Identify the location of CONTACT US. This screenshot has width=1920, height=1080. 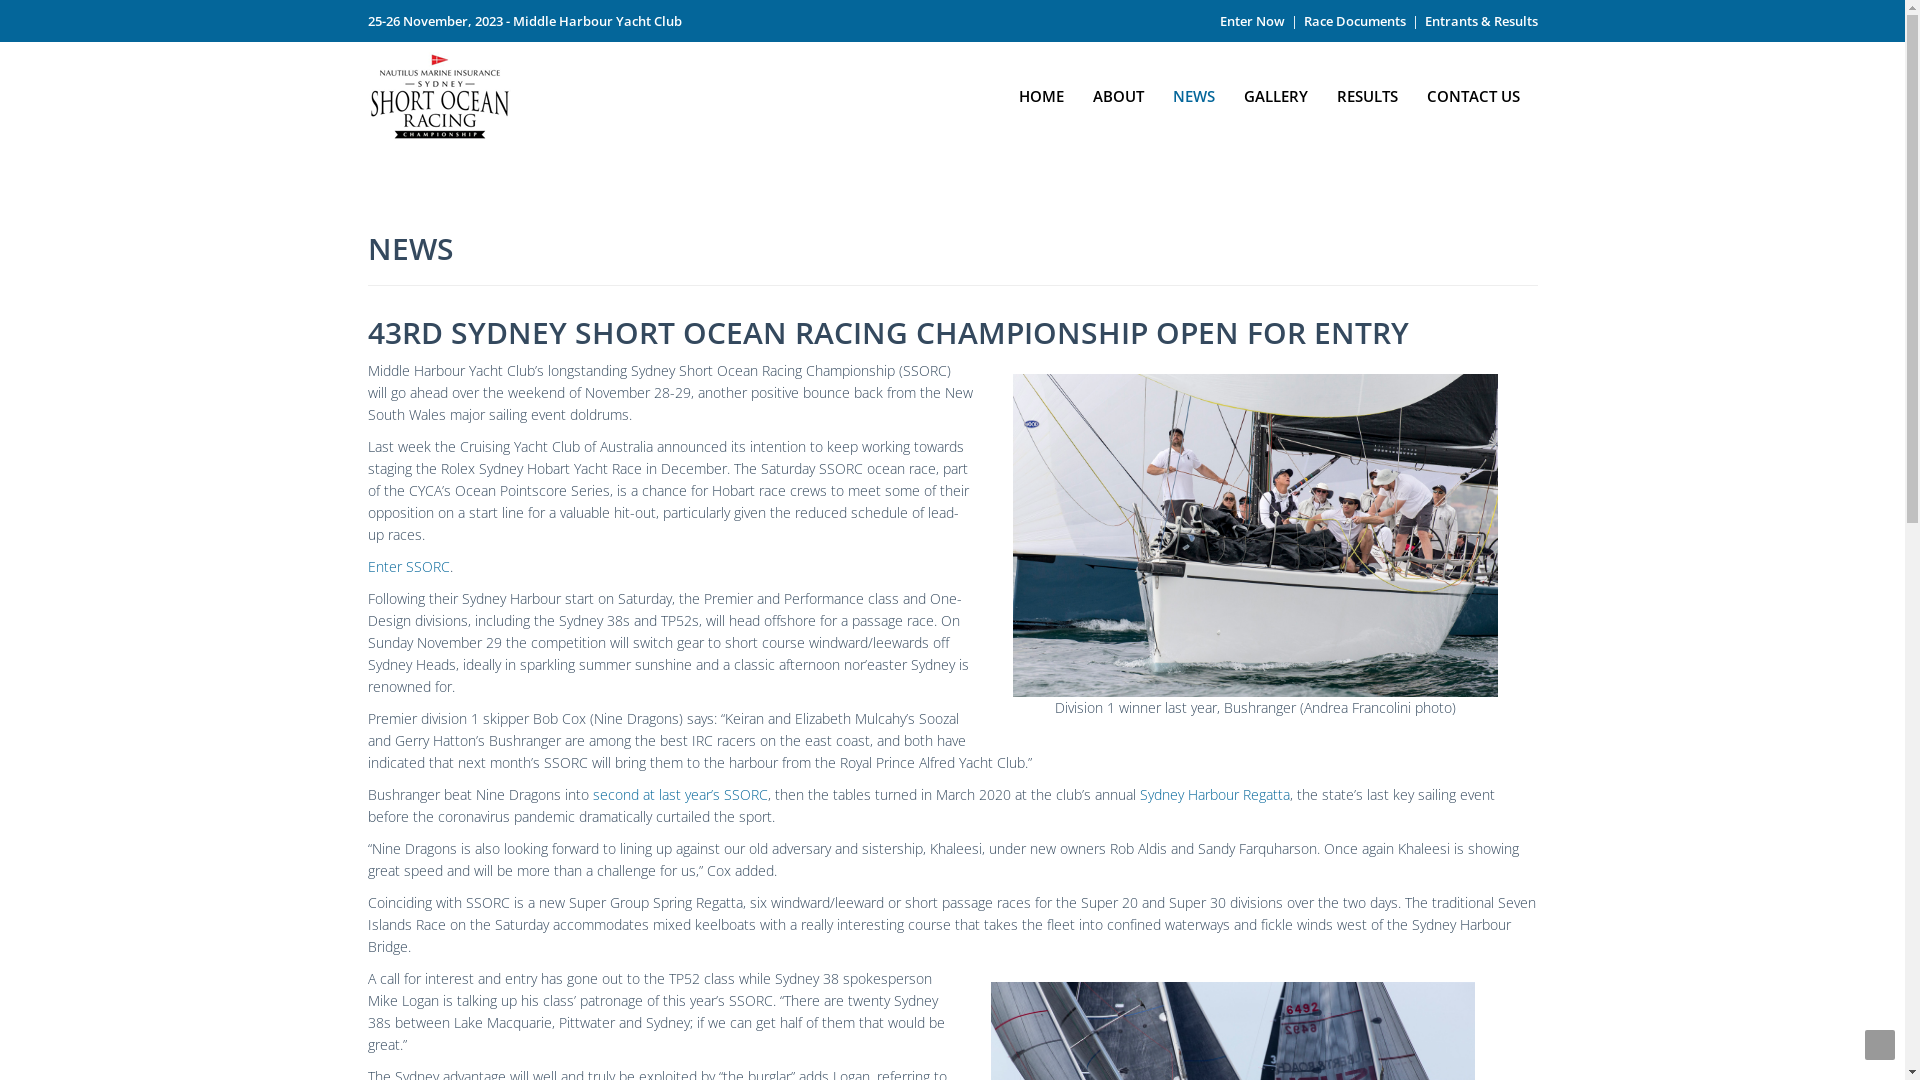
(1474, 90).